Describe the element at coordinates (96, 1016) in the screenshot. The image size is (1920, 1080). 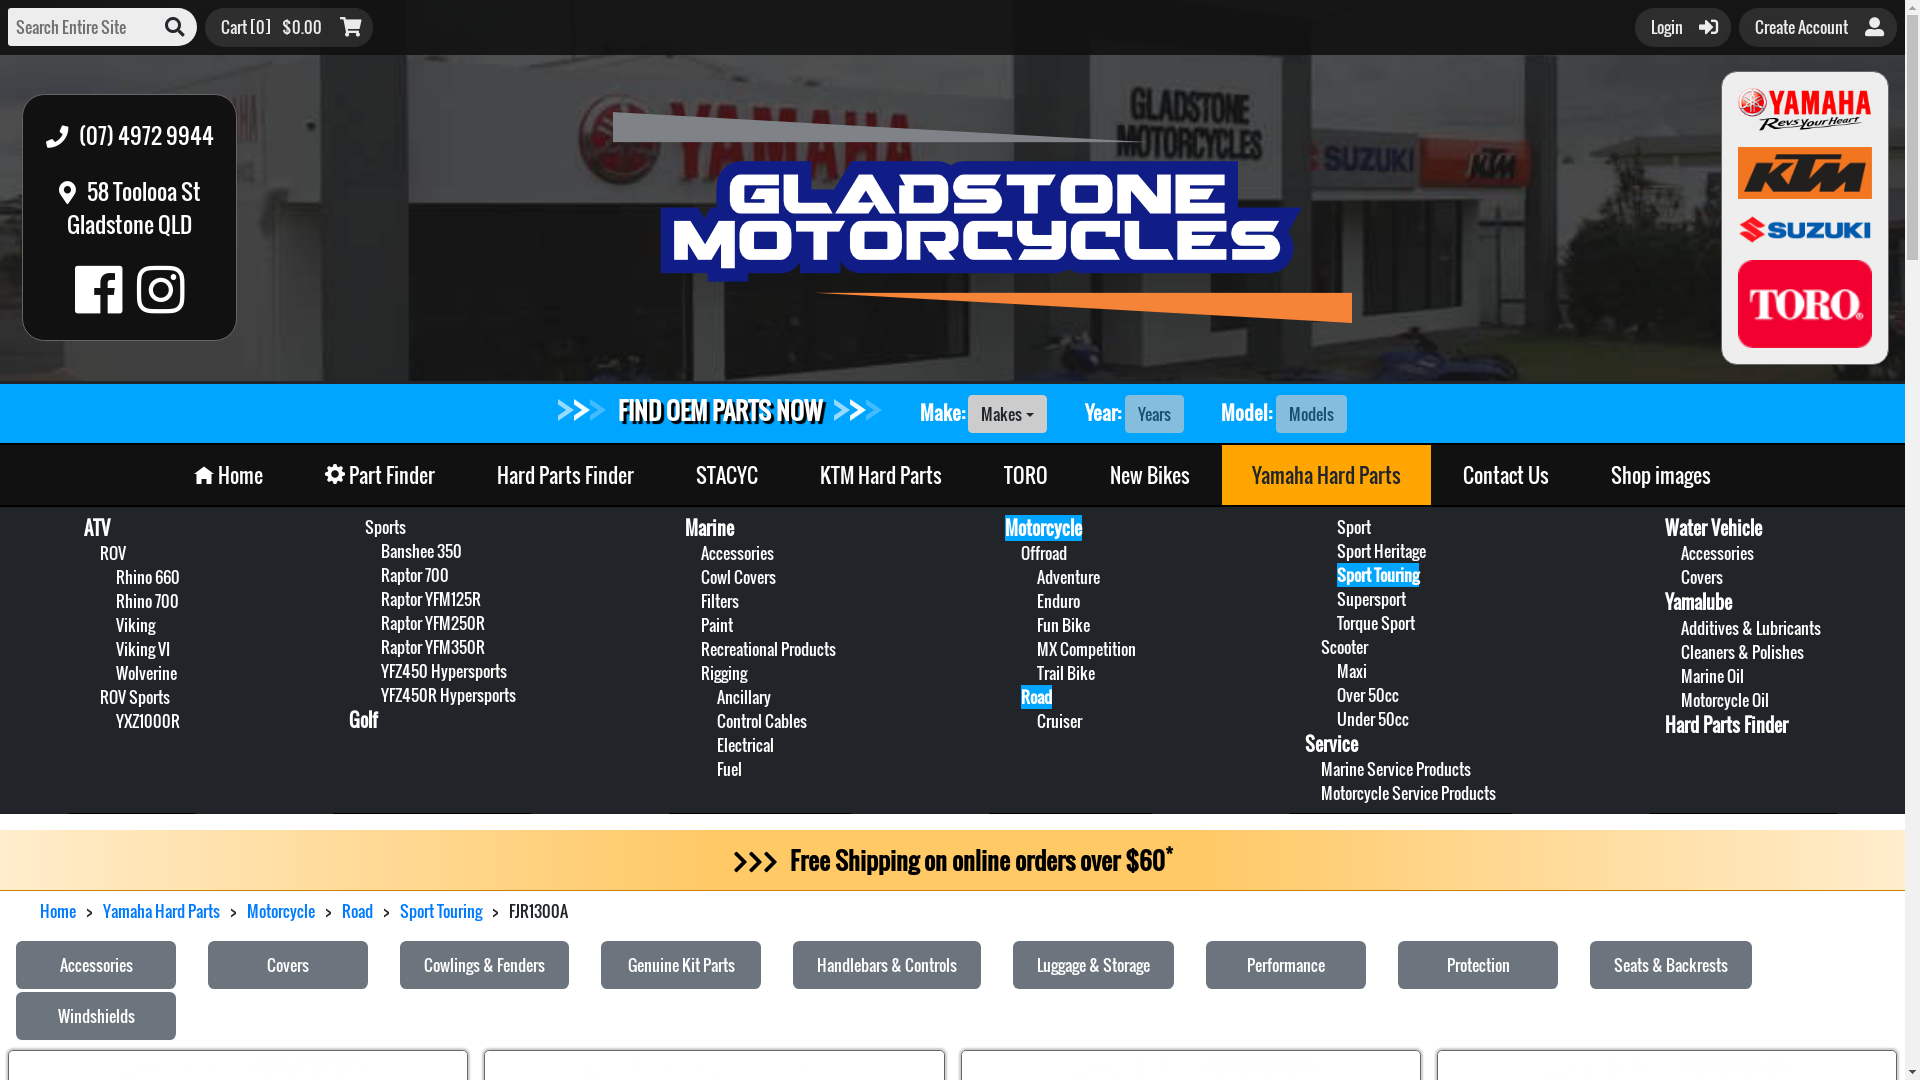
I see `Windshields` at that location.